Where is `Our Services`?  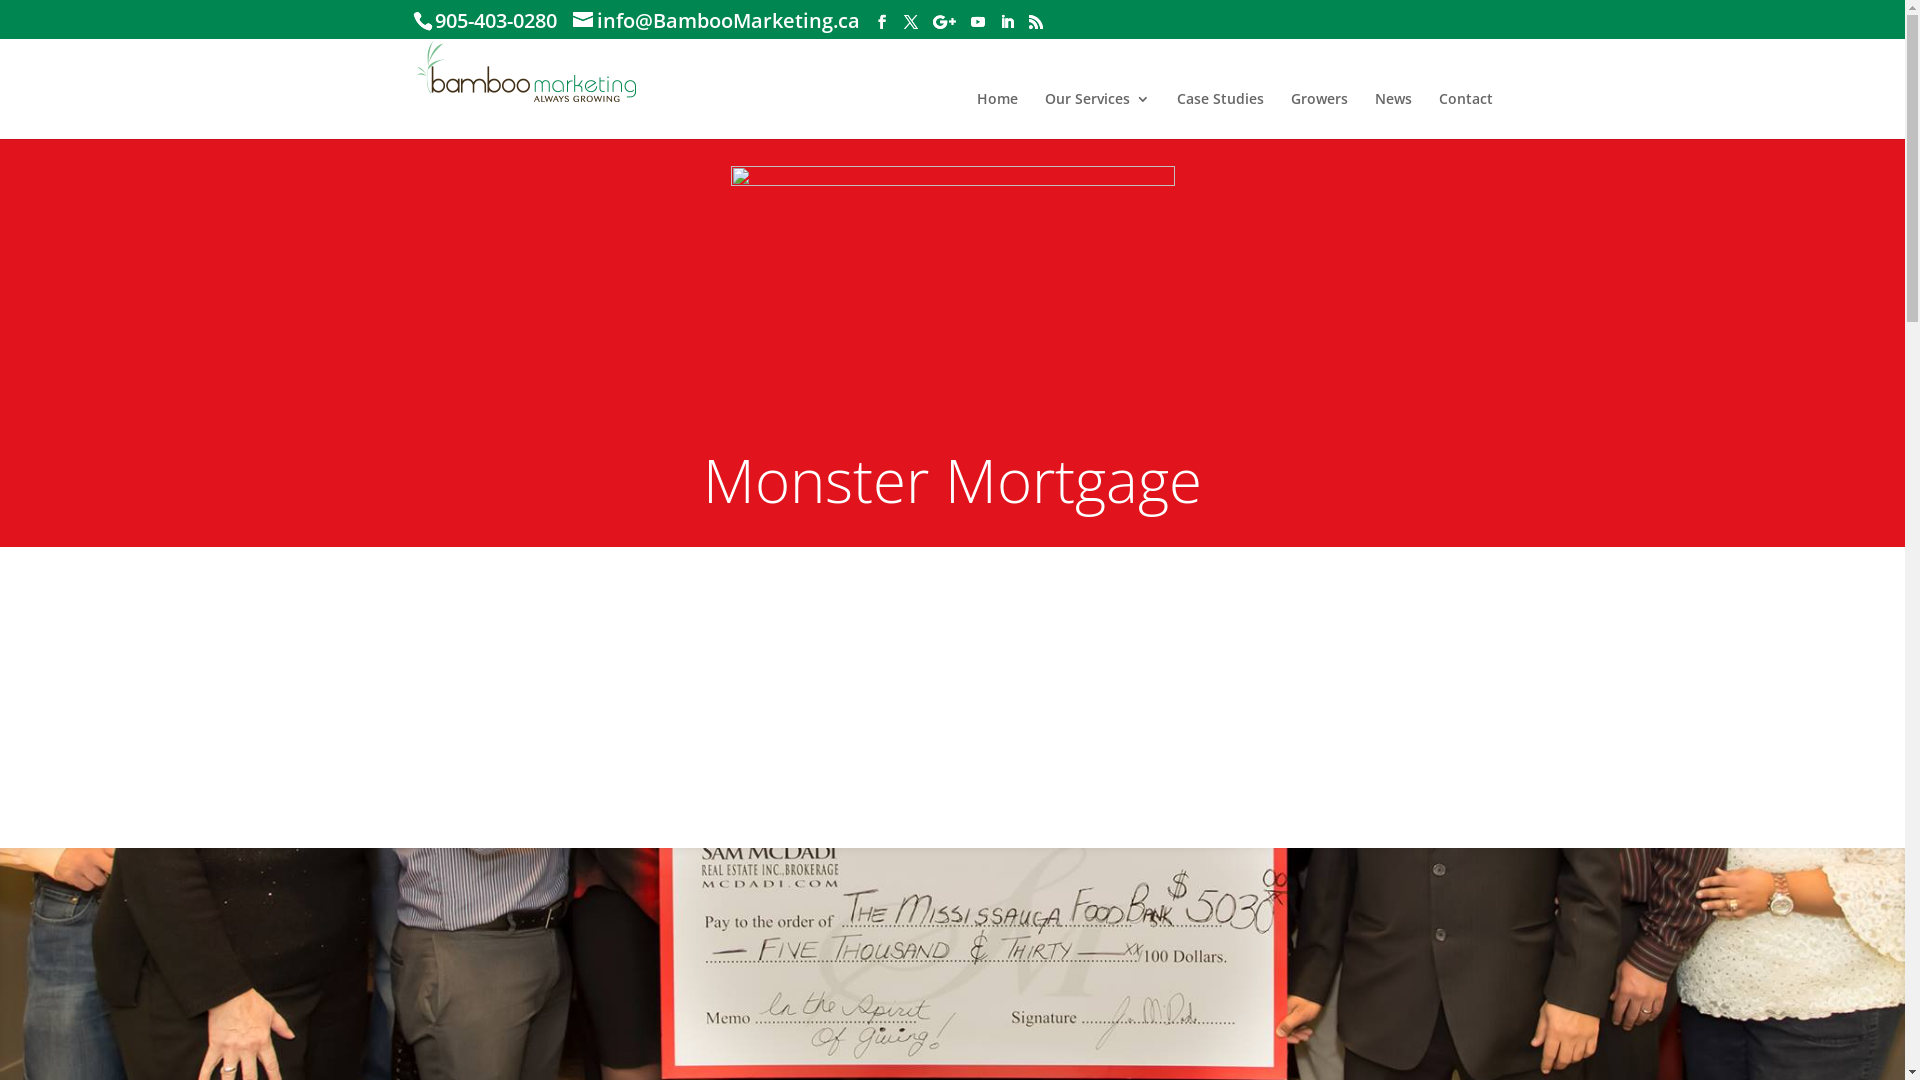 Our Services is located at coordinates (1096, 116).